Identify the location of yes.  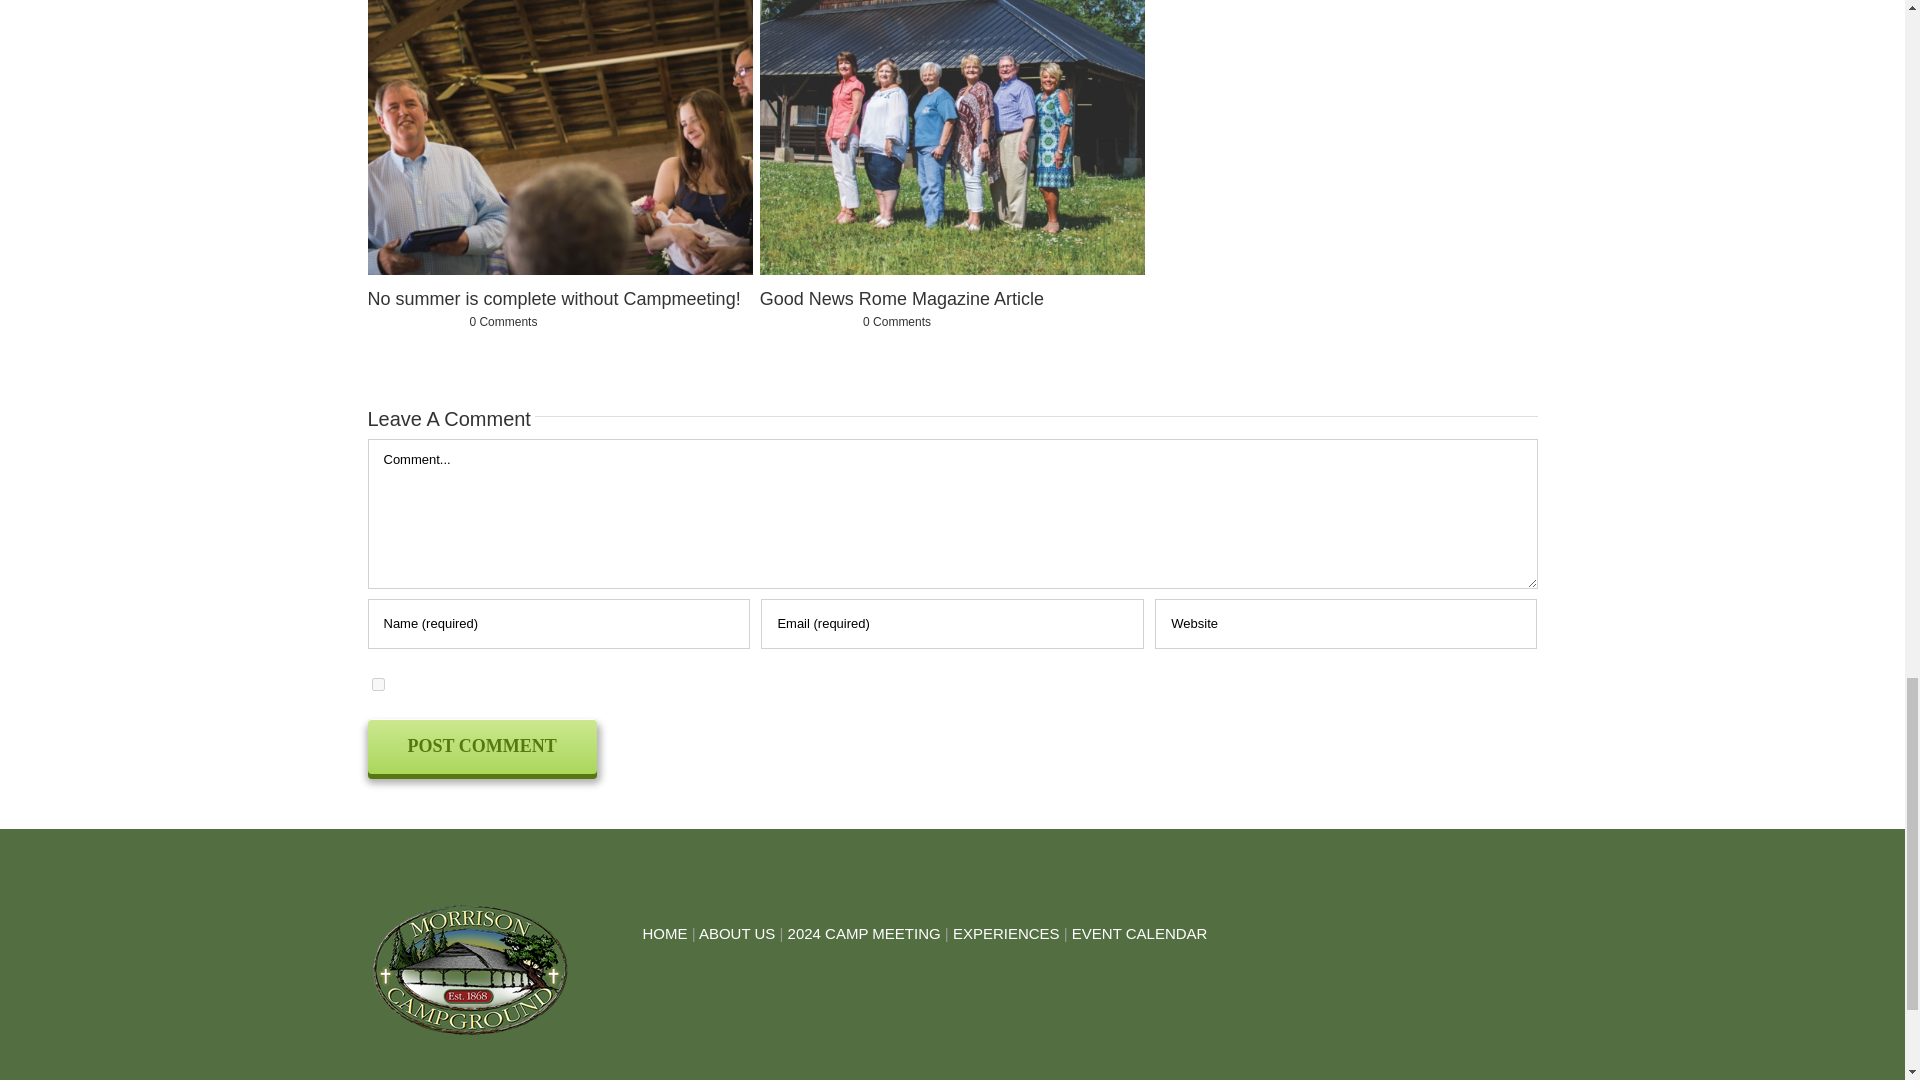
(378, 684).